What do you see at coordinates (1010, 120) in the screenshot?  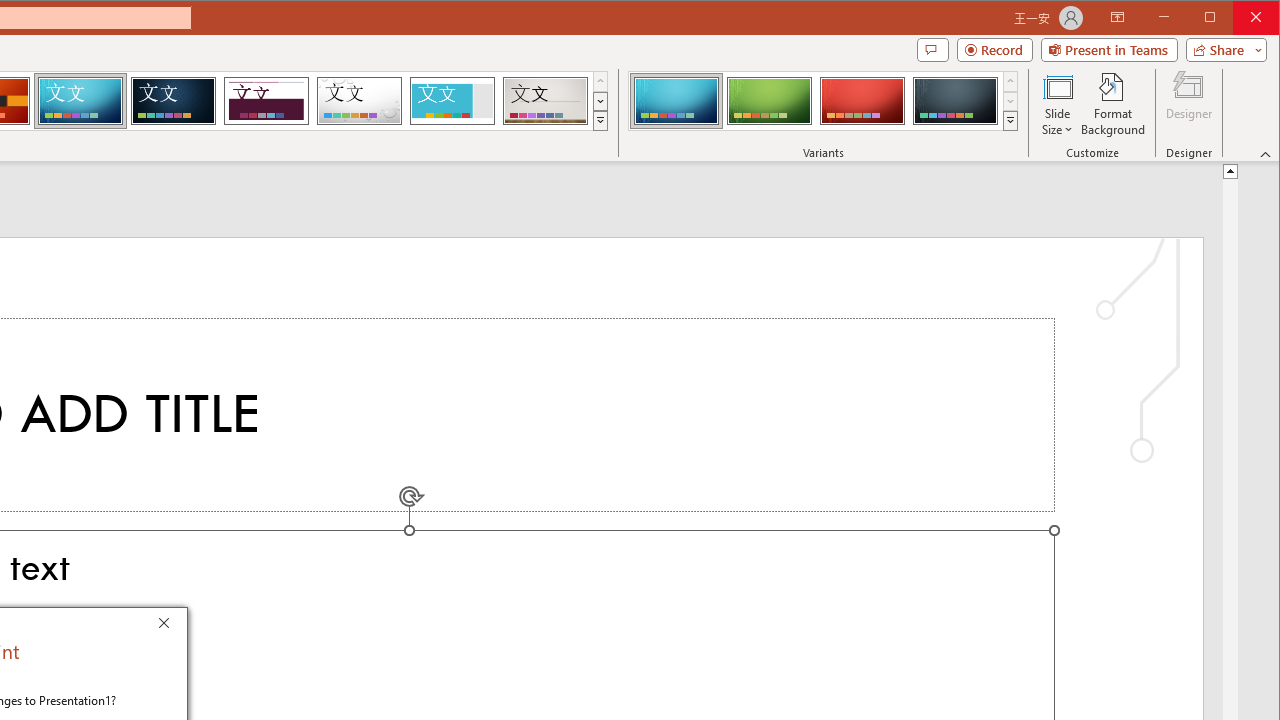 I see `Variants` at bounding box center [1010, 120].